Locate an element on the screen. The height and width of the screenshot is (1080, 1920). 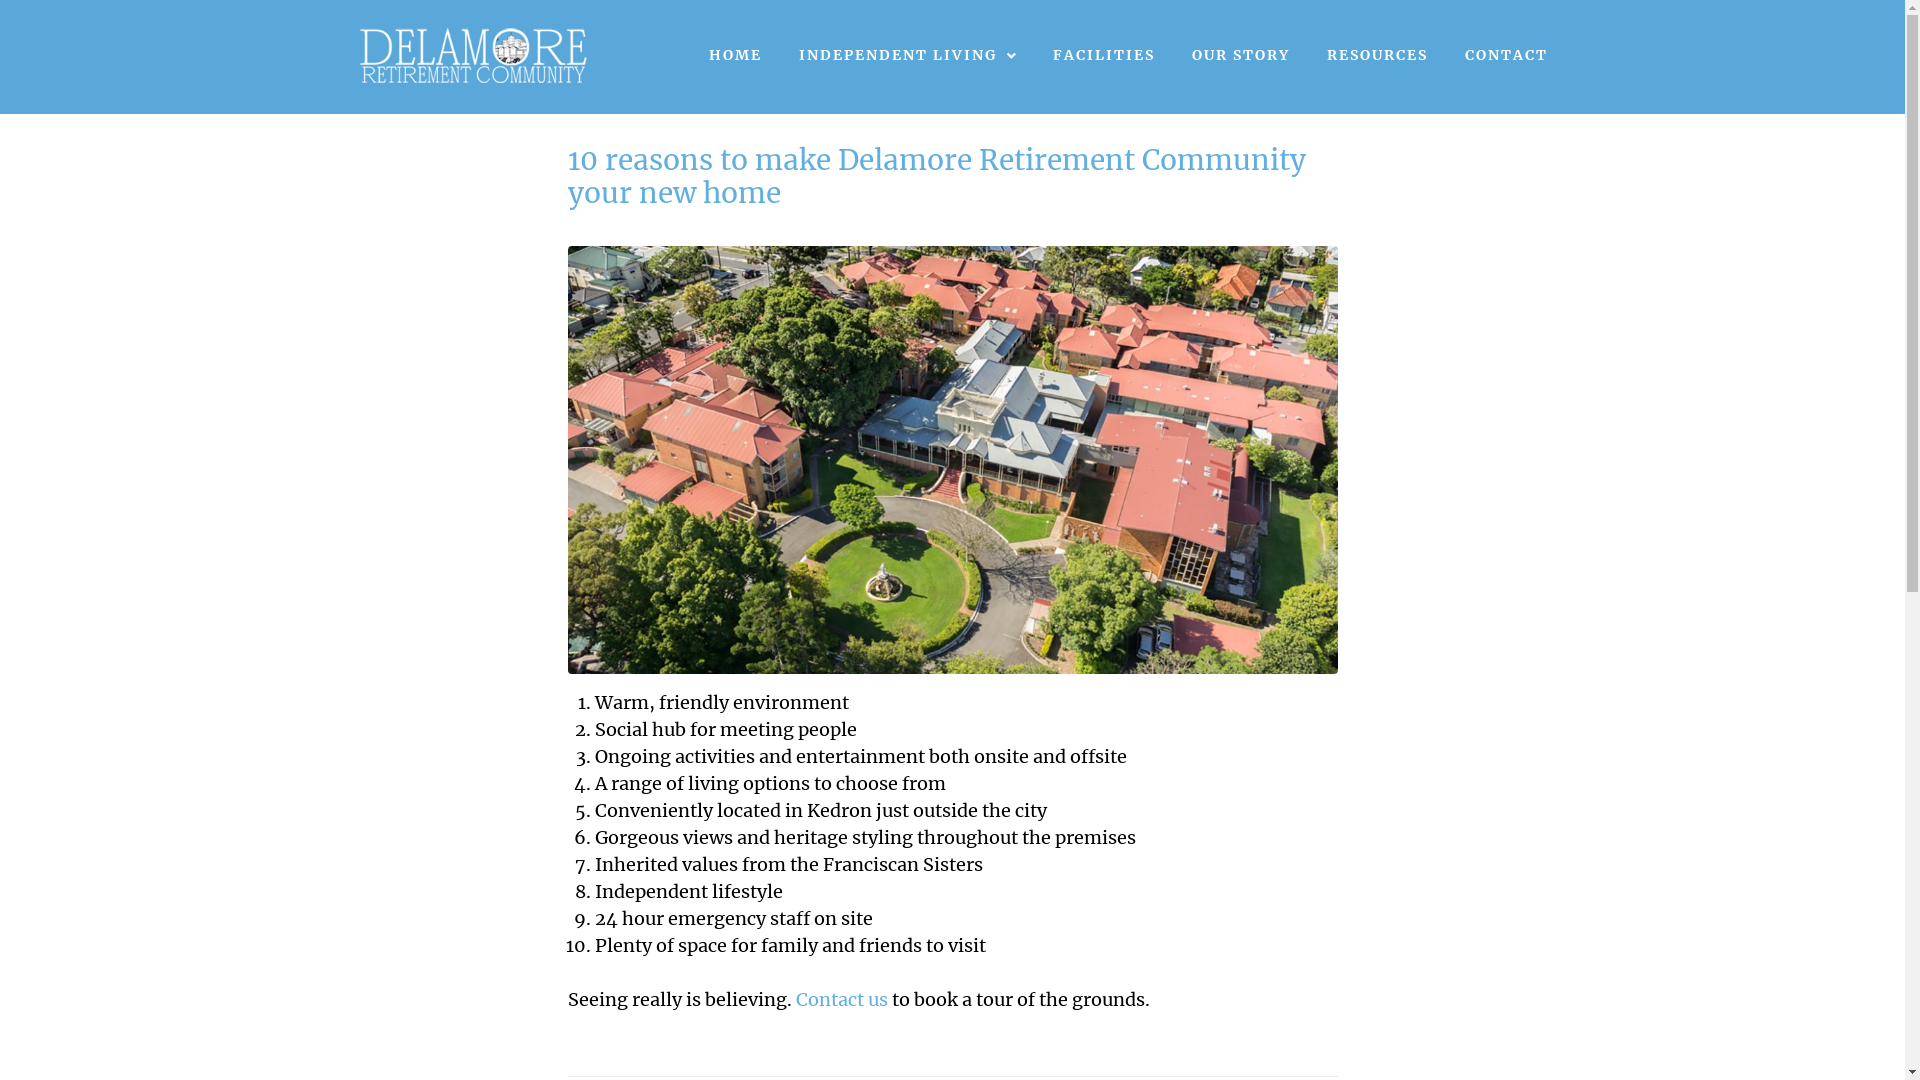
FACILITIES is located at coordinates (1104, 56).